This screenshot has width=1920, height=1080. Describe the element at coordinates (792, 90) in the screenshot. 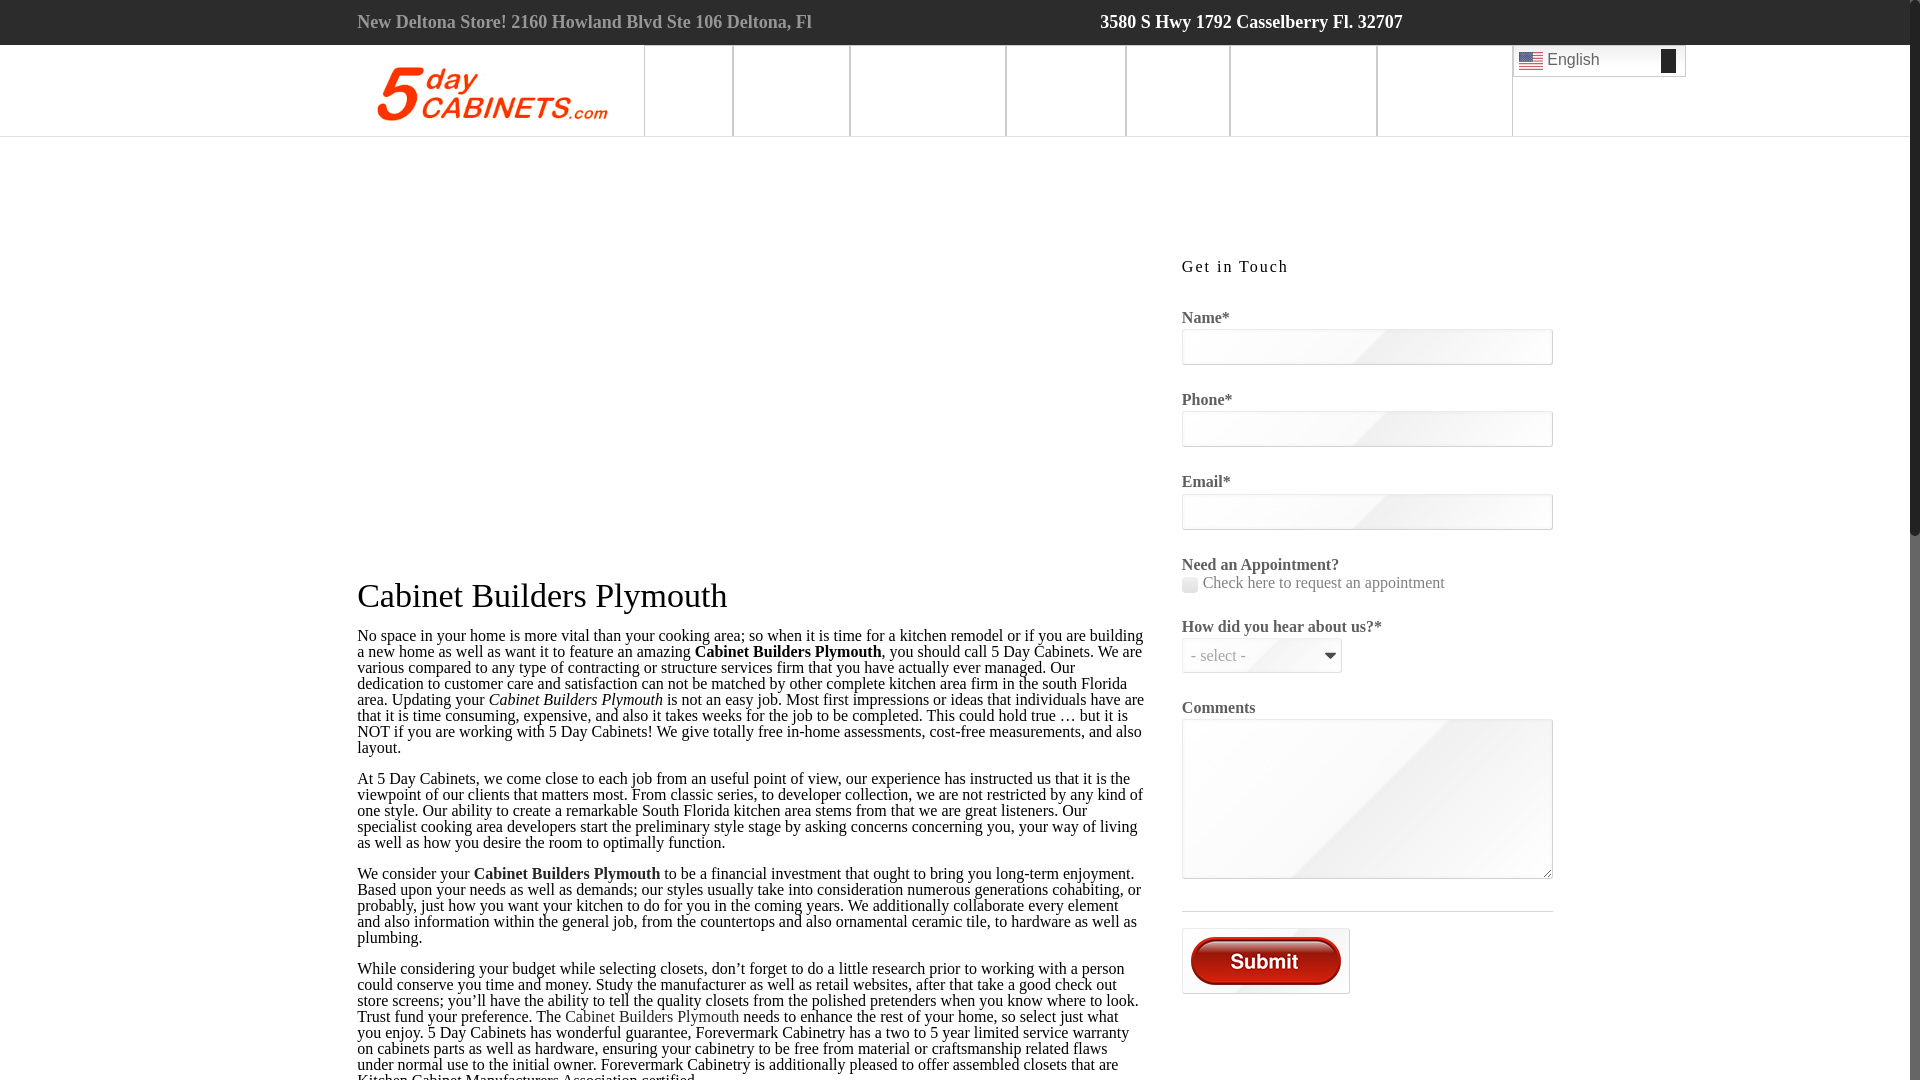

I see `Cabinets` at that location.